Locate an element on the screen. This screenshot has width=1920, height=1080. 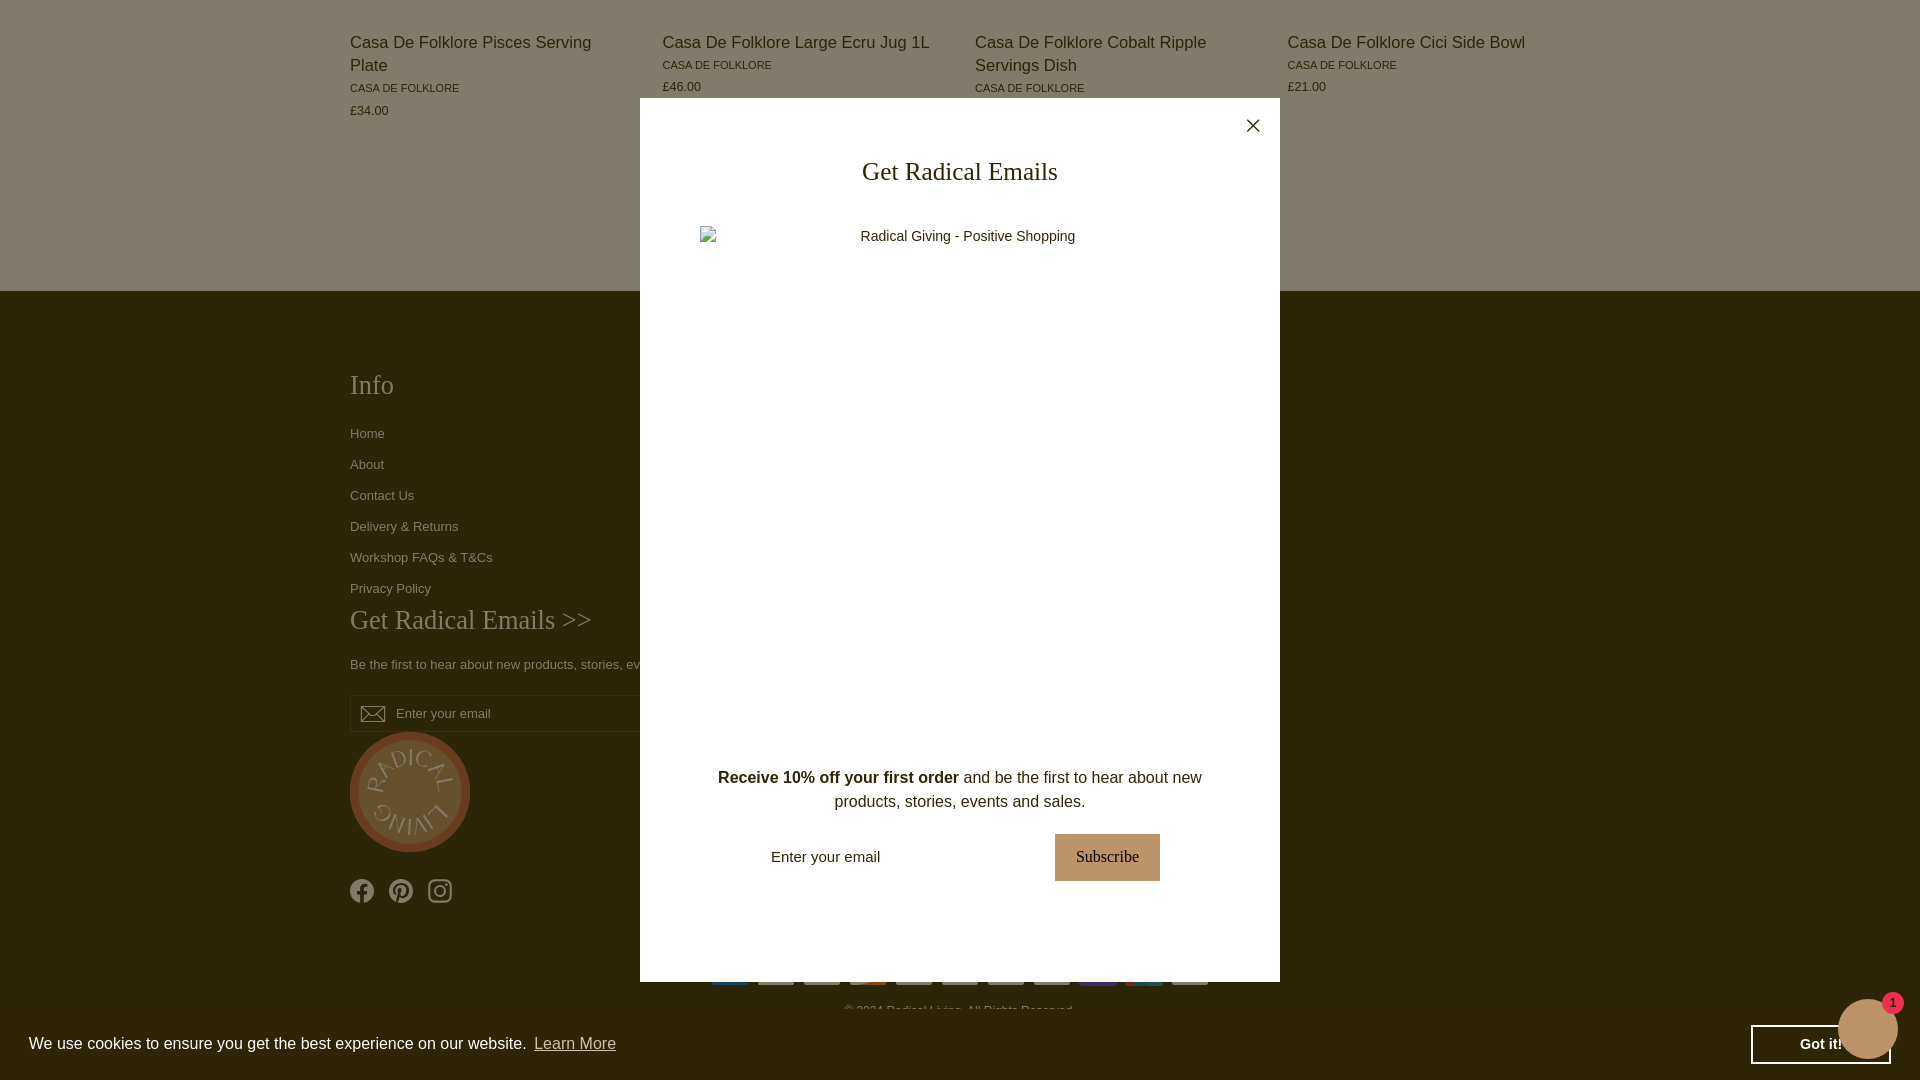
Mastercard is located at coordinates (1006, 974).